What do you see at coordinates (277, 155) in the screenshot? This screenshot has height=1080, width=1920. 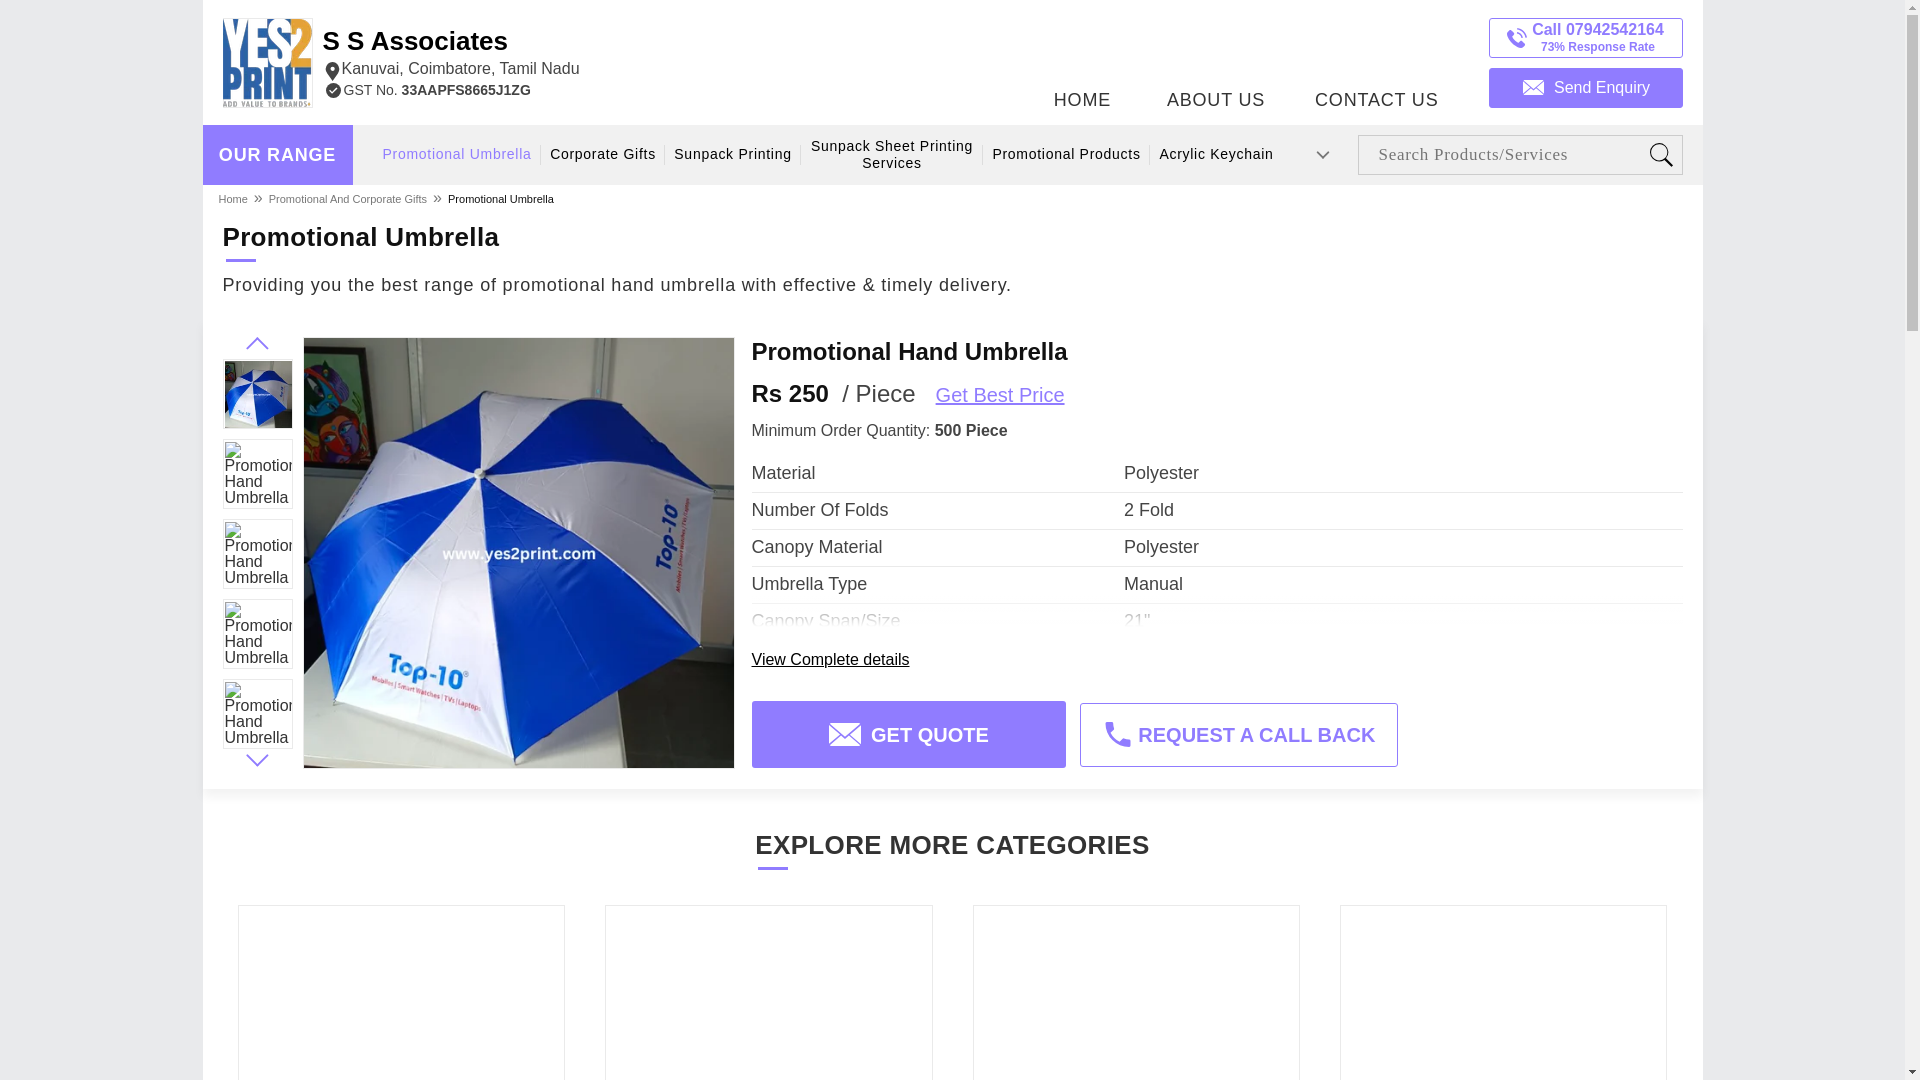 I see `OUR RANGE` at bounding box center [277, 155].